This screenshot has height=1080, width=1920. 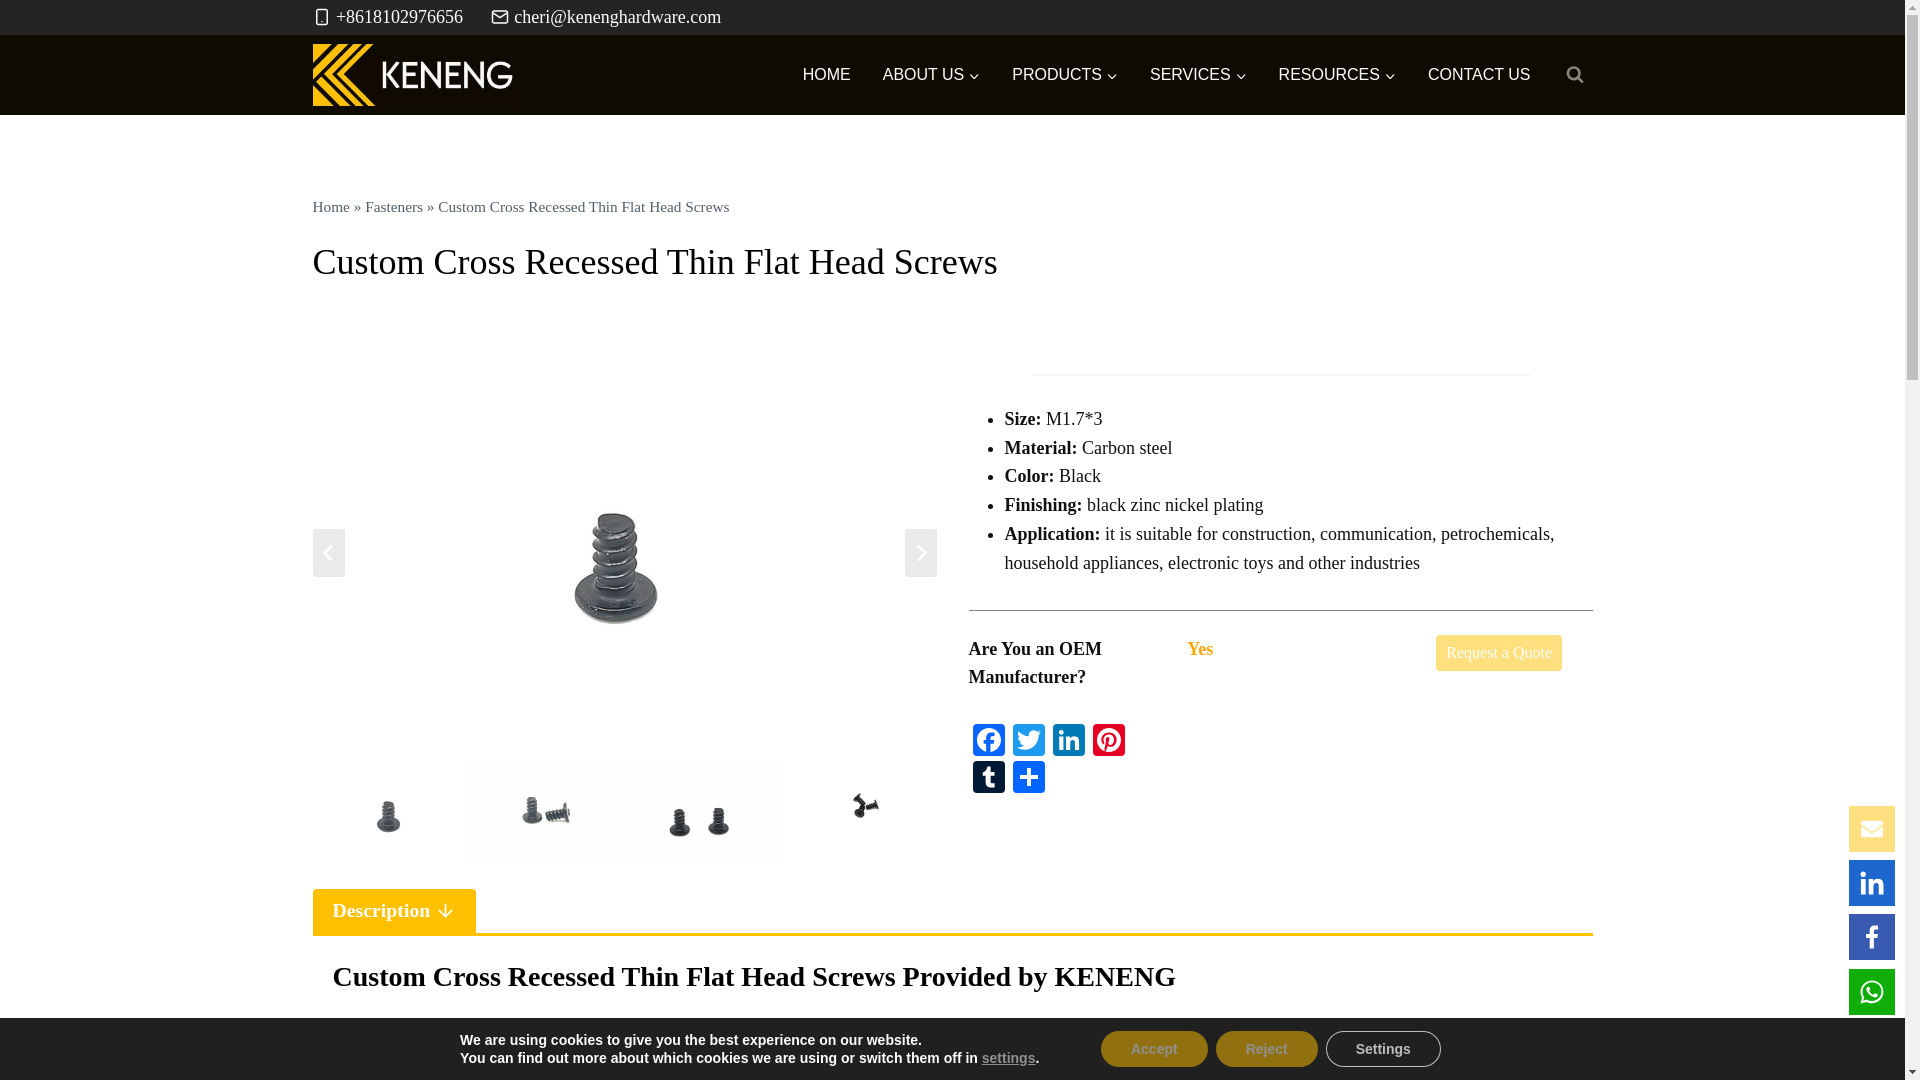 I want to click on LinkedIn, so click(x=1068, y=742).